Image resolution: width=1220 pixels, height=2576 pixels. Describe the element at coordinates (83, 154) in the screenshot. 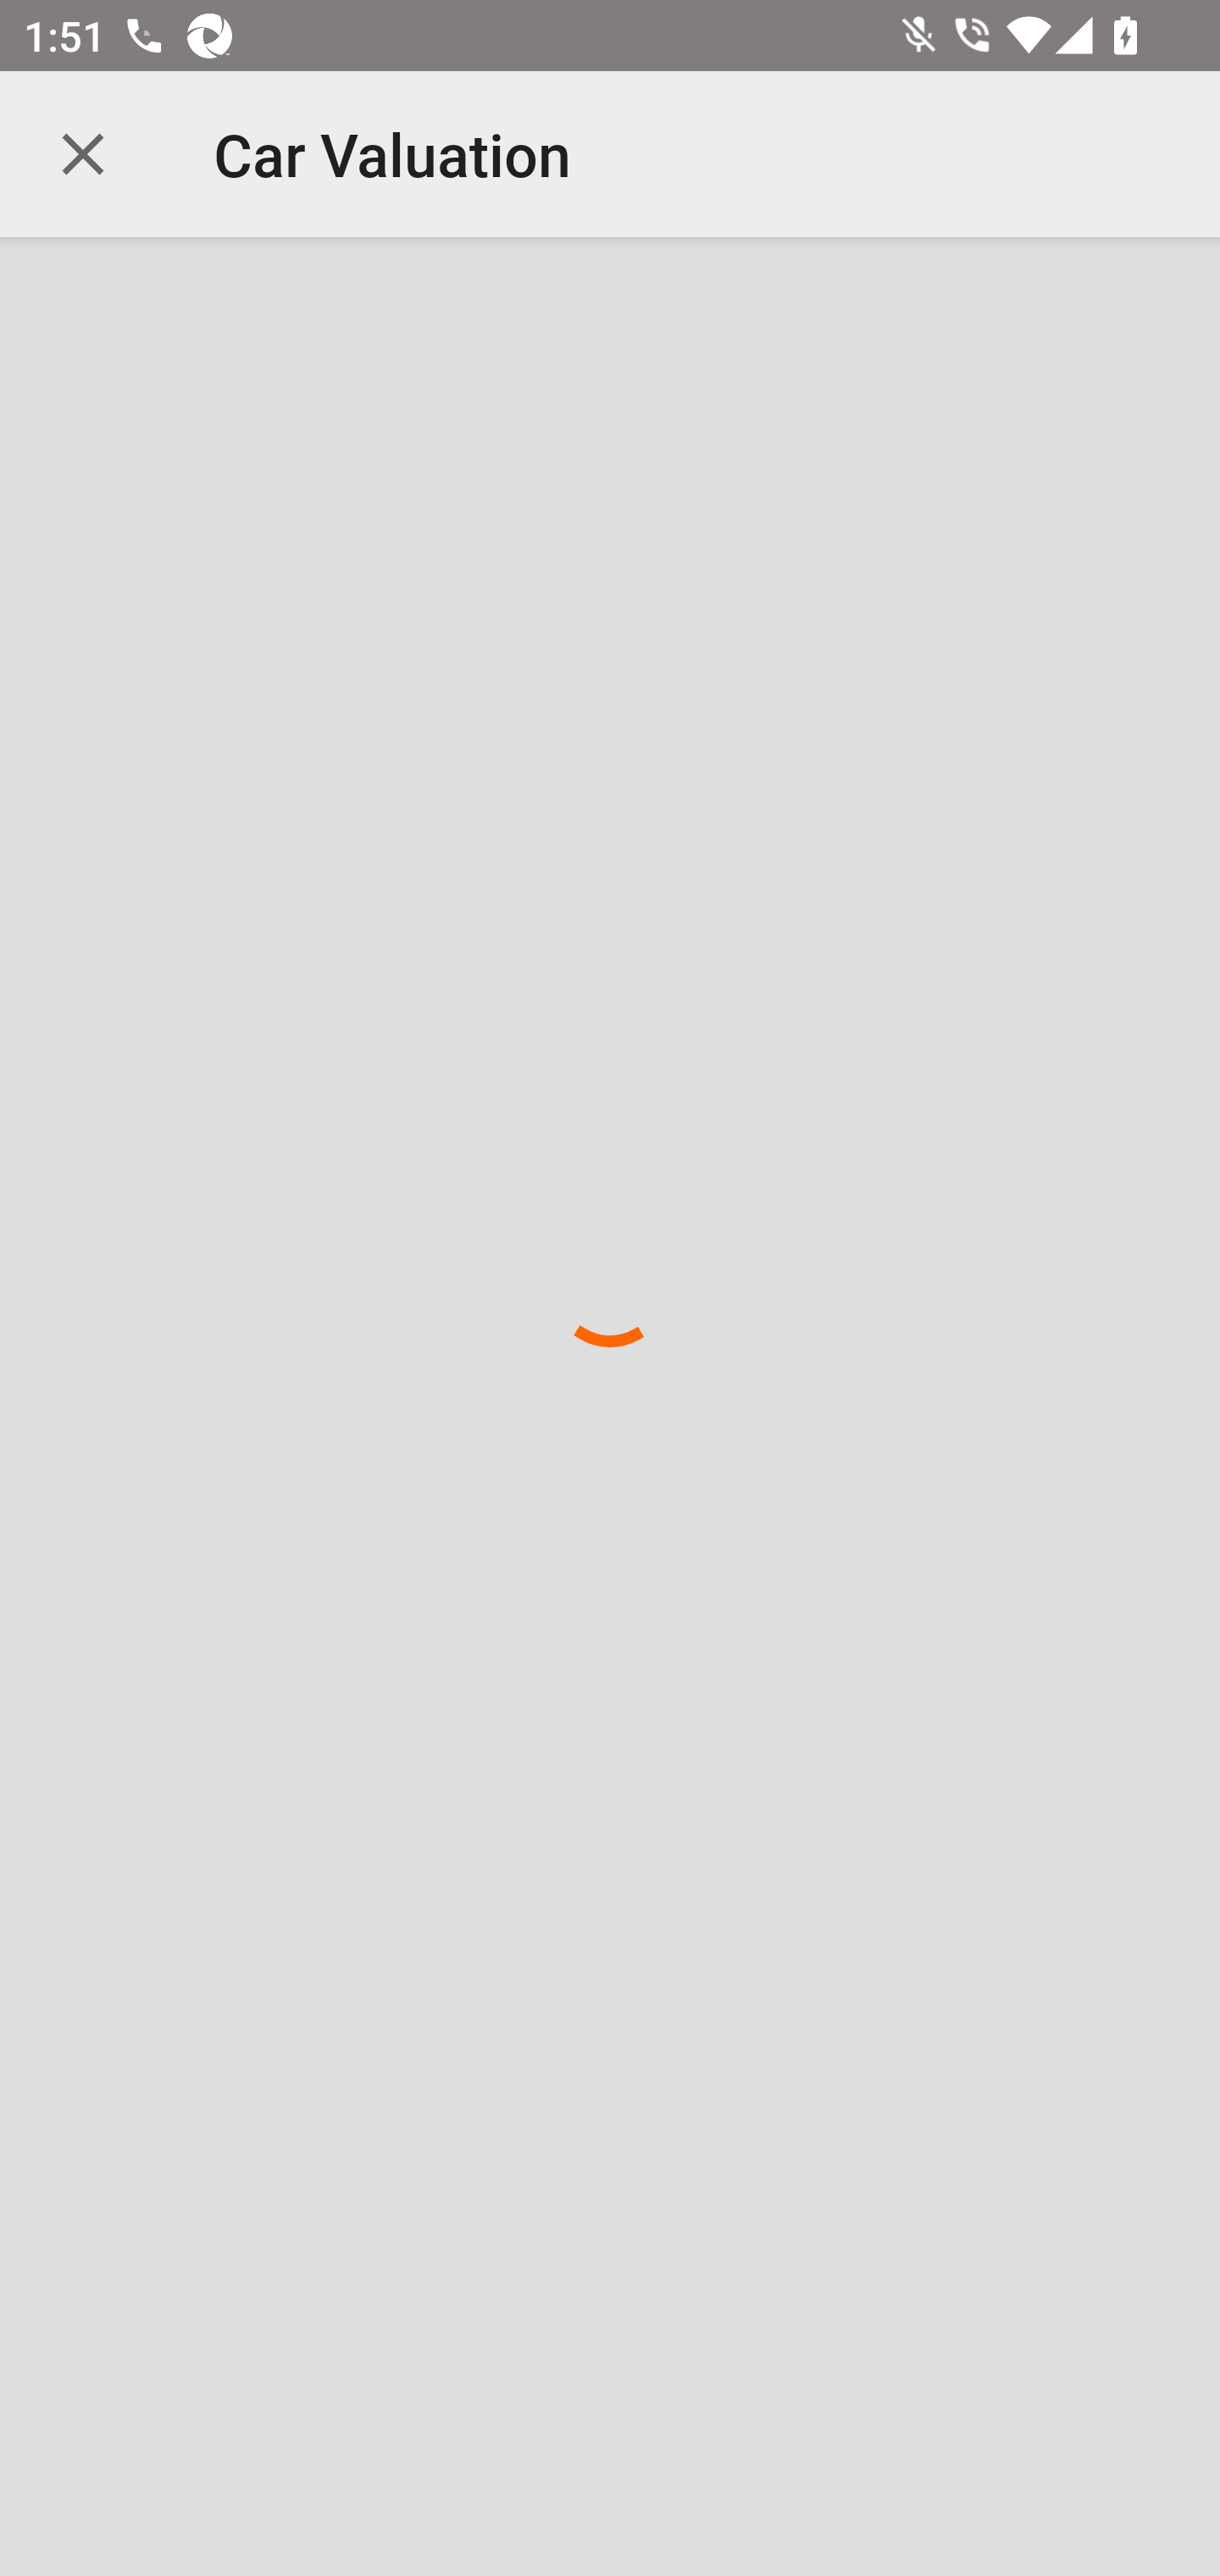

I see `Navigate up` at that location.